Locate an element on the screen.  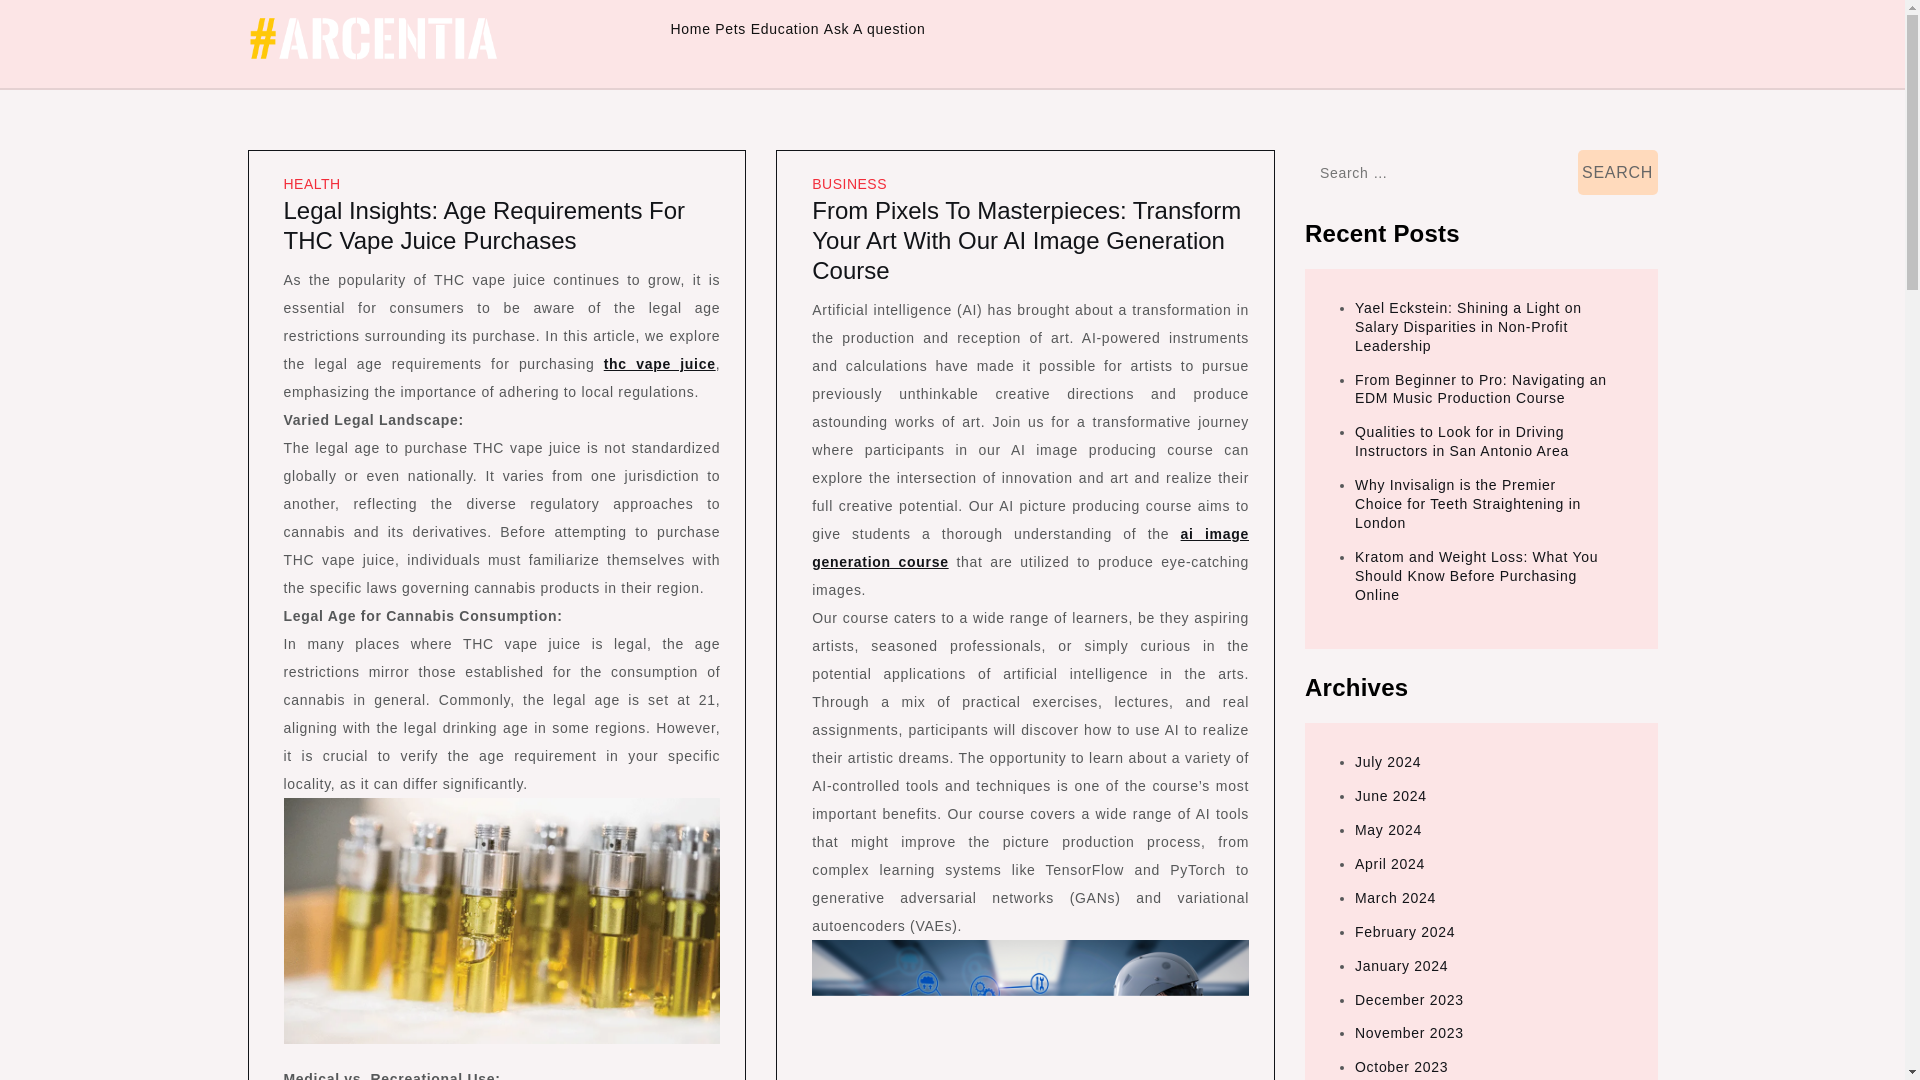
Ask A question is located at coordinates (874, 29).